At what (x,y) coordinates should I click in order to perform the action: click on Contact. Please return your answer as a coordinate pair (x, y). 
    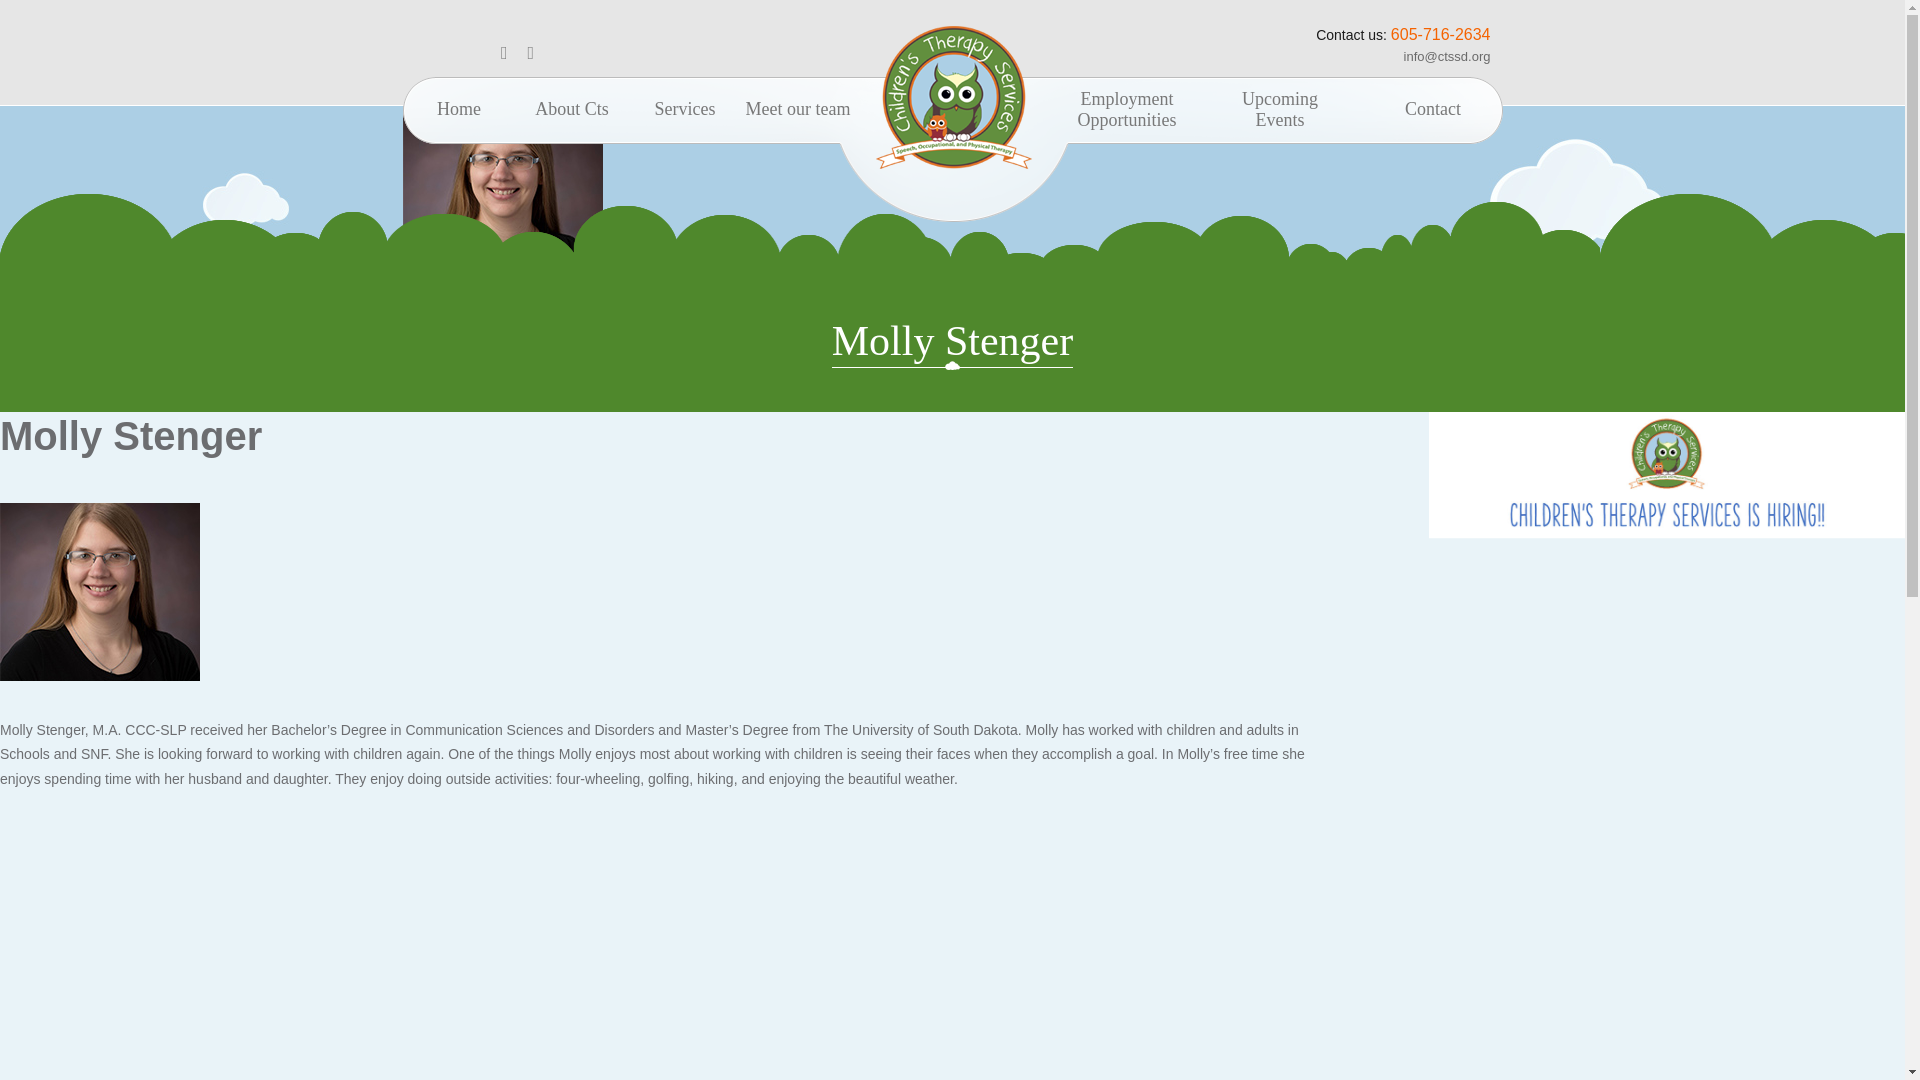
    Looking at the image, I should click on (1432, 108).